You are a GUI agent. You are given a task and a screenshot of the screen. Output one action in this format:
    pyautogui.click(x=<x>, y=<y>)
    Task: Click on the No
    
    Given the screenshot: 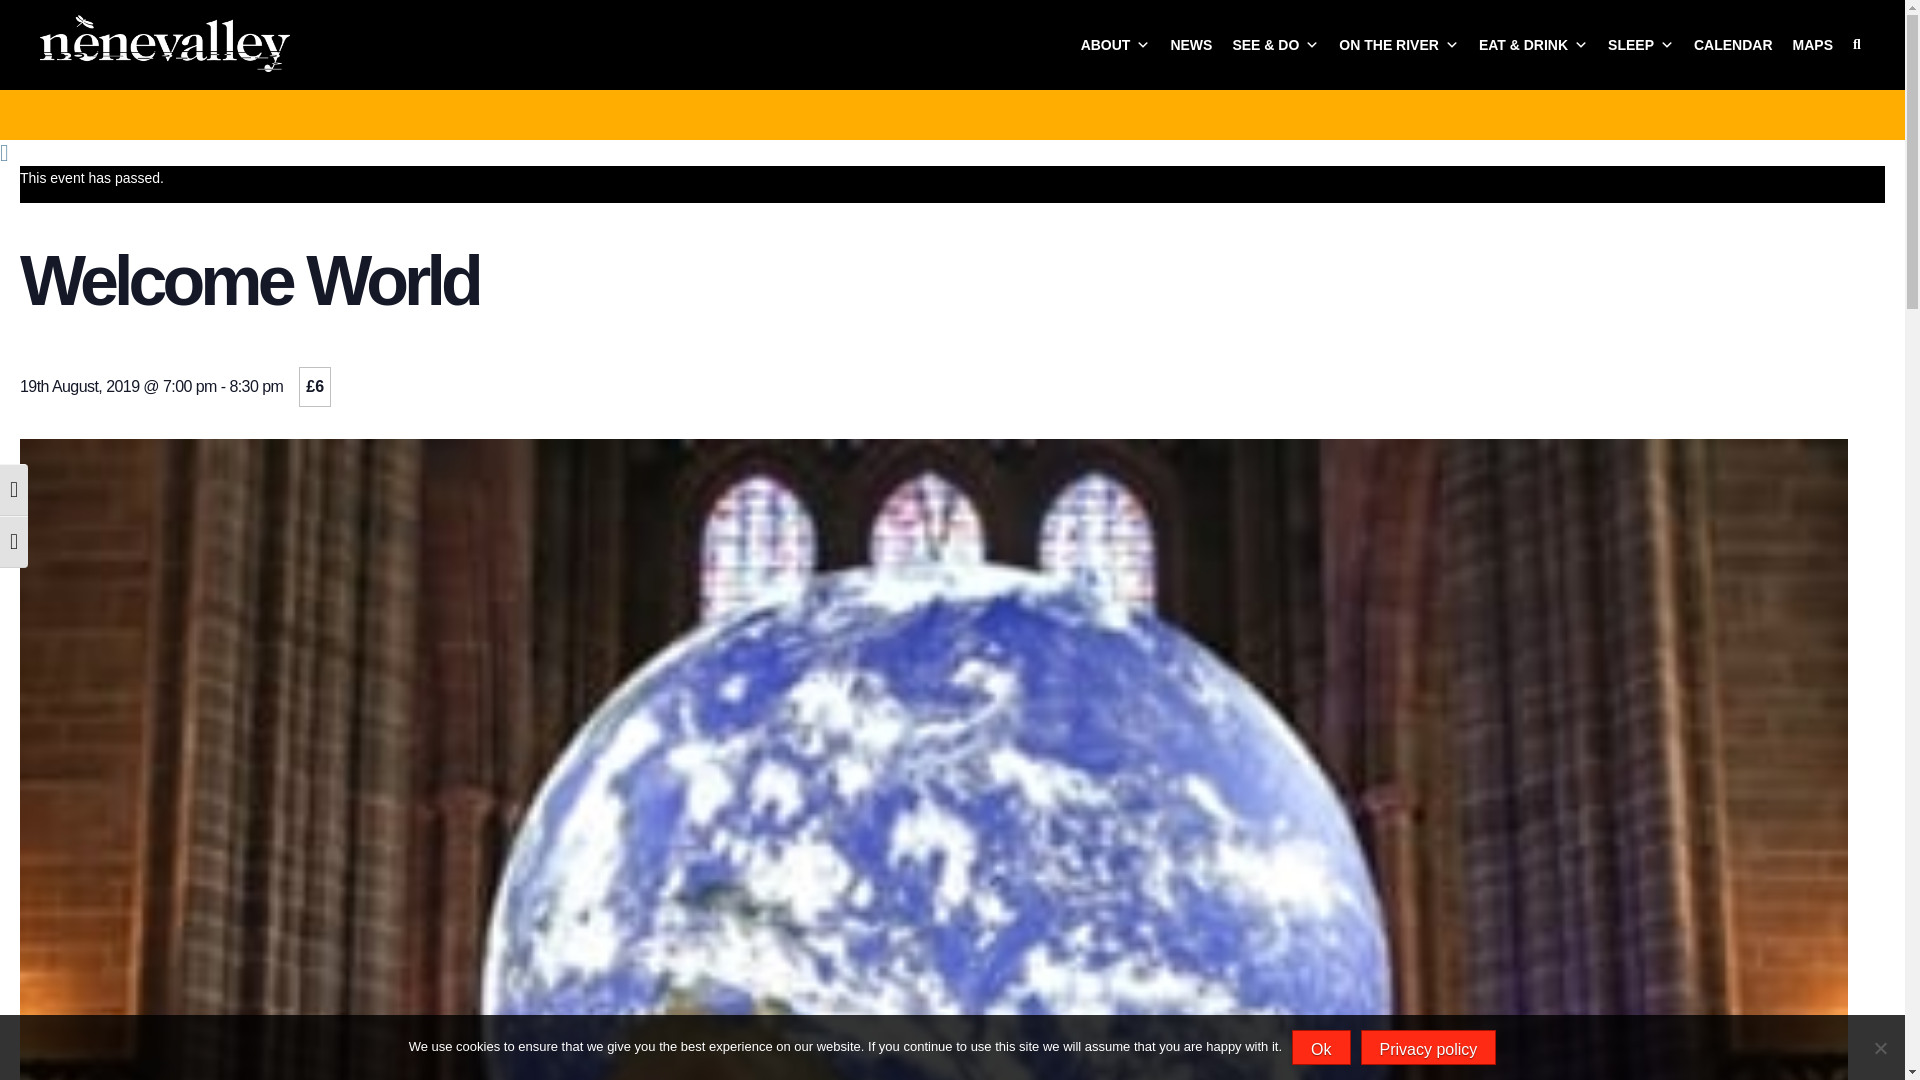 What is the action you would take?
    pyautogui.click(x=1880, y=1048)
    